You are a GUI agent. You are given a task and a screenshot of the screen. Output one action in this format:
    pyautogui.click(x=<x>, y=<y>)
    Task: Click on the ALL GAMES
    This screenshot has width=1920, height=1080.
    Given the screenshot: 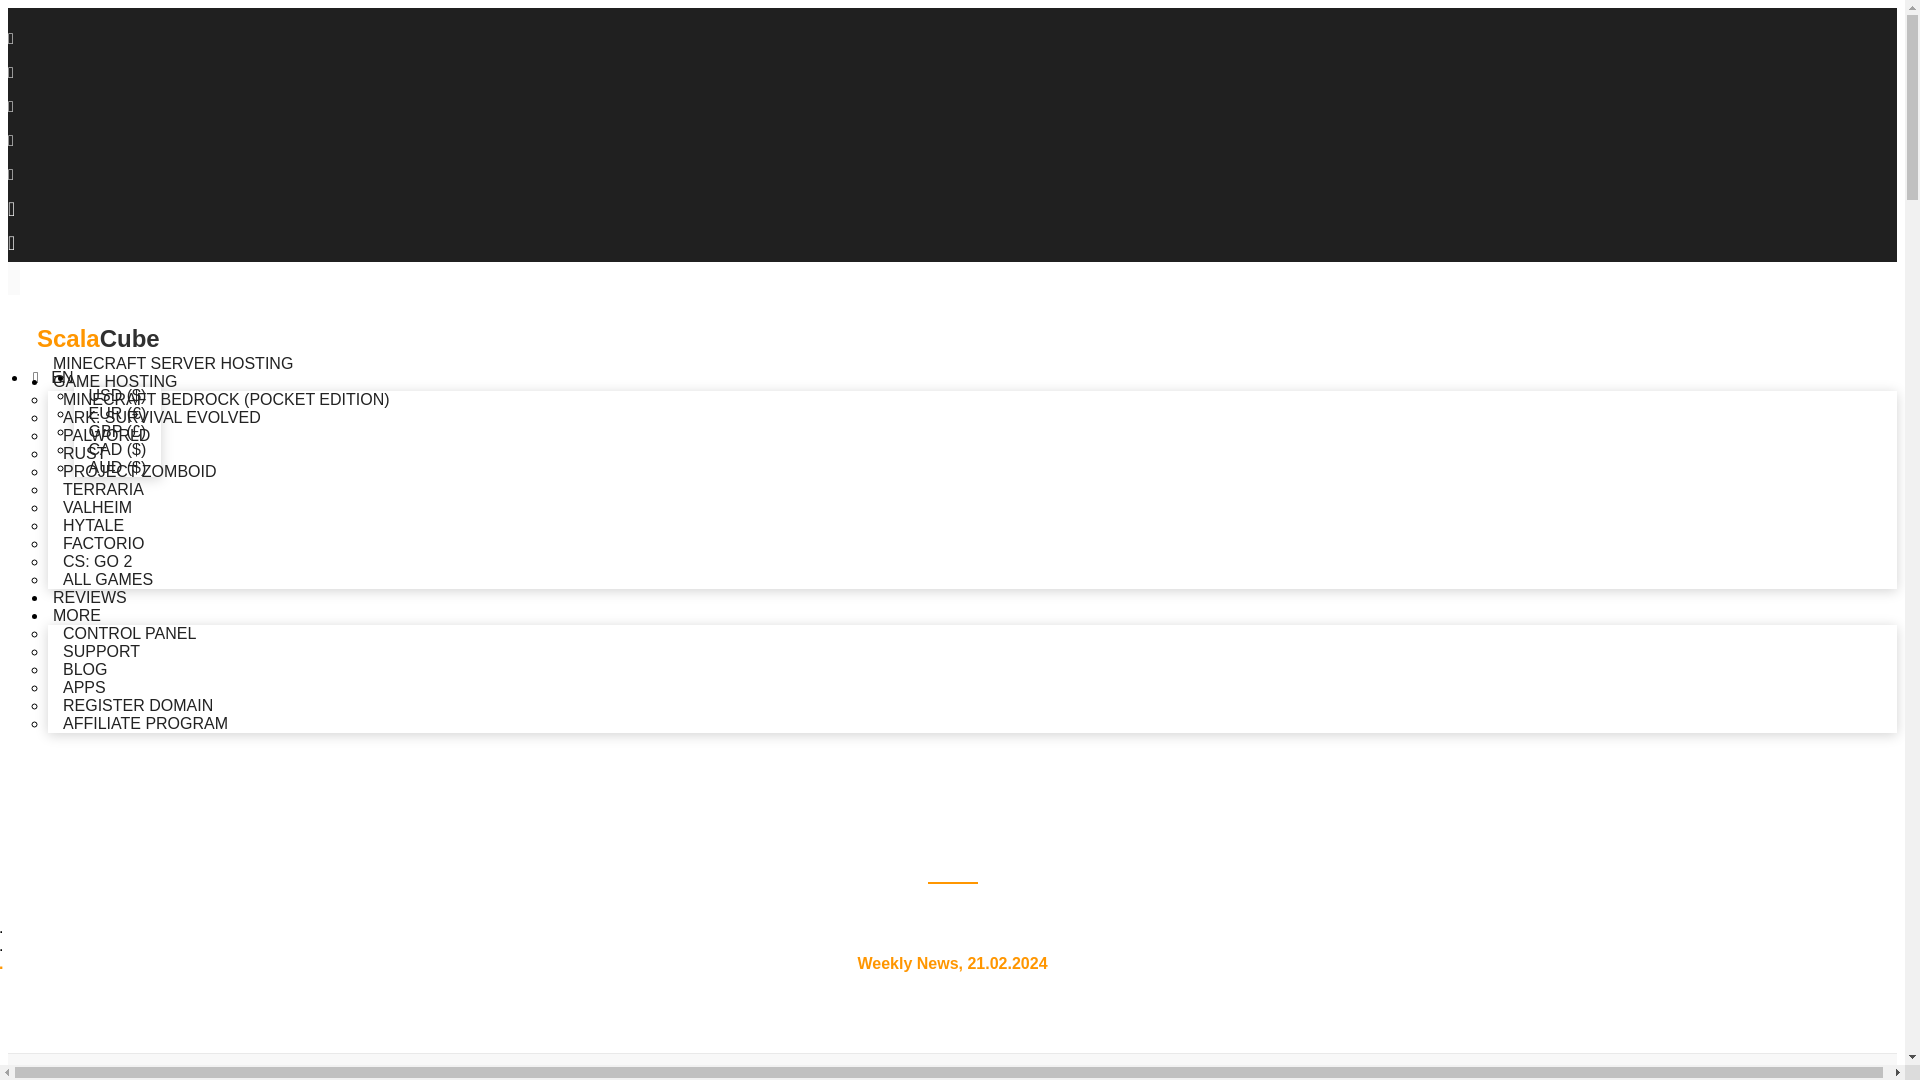 What is the action you would take?
    pyautogui.click(x=108, y=580)
    